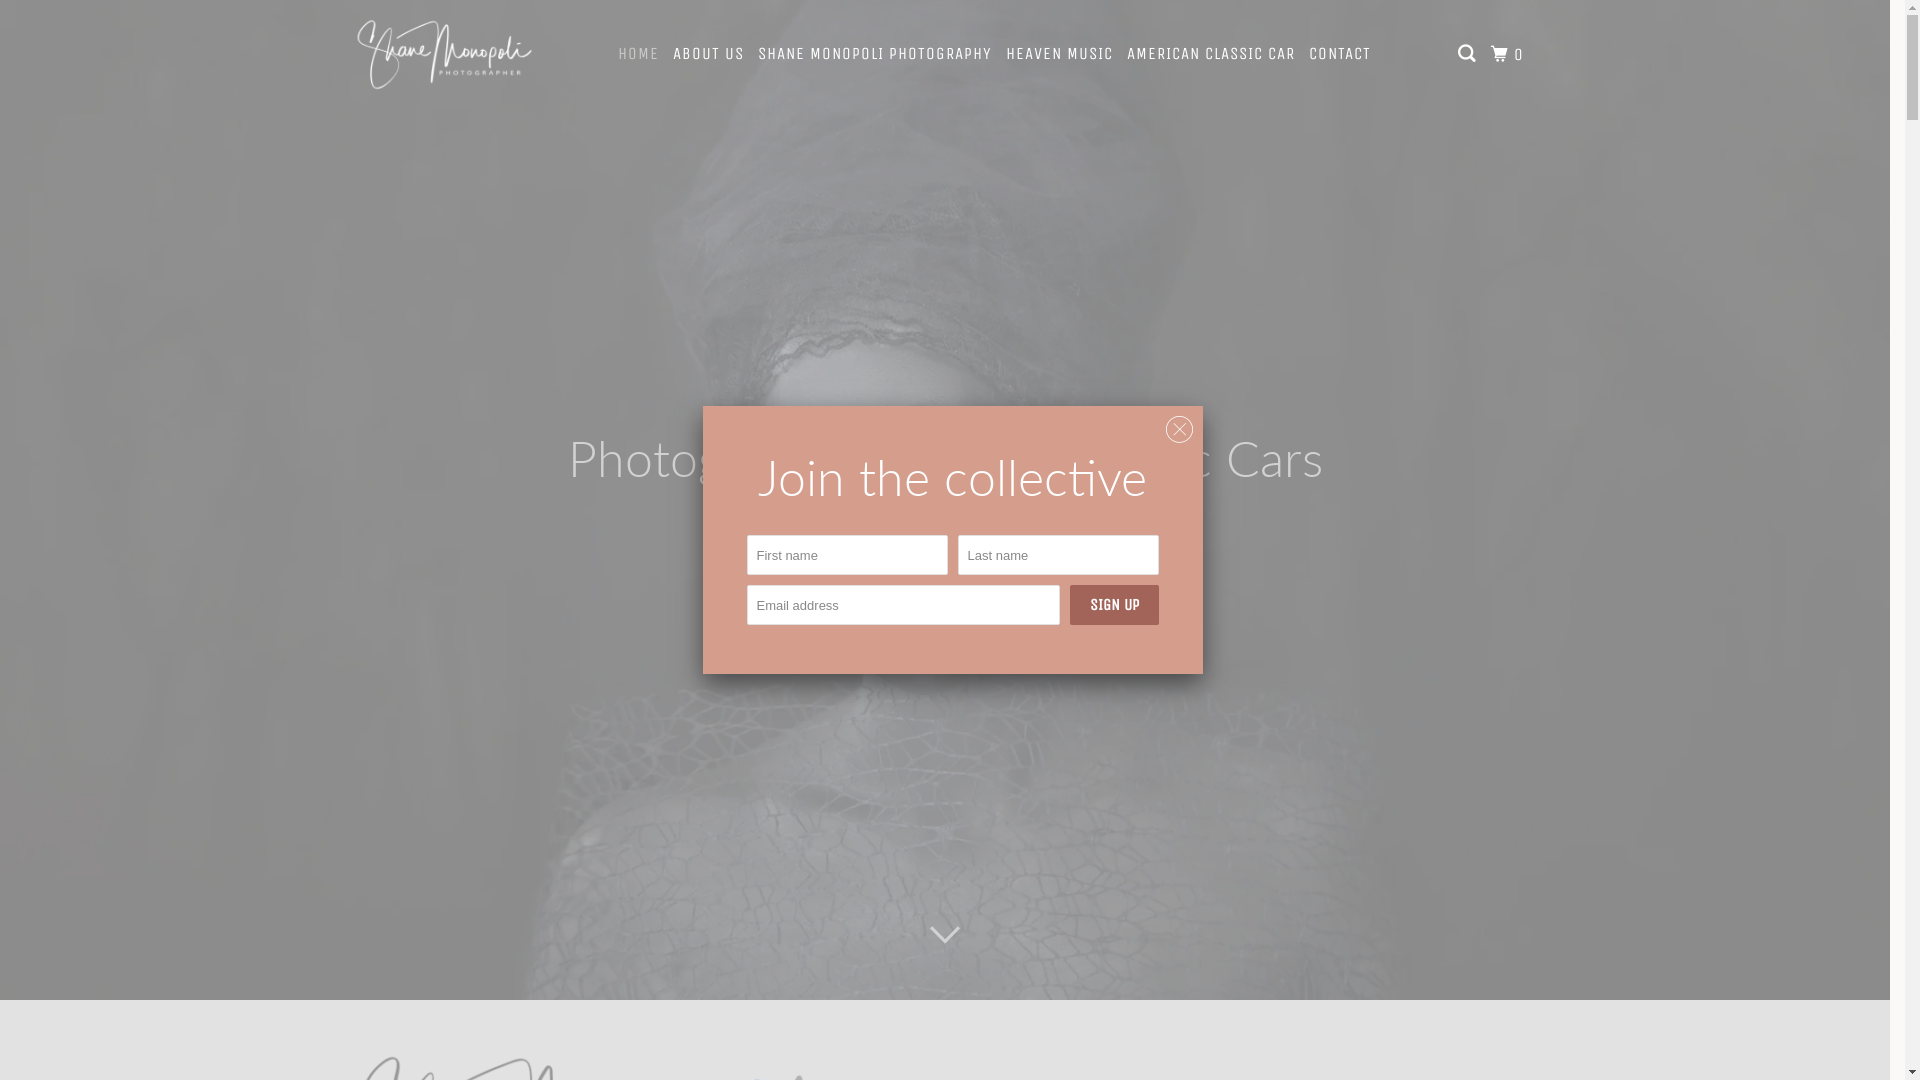 This screenshot has height=1080, width=1920. Describe the element at coordinates (1211, 54) in the screenshot. I see `AMERICAN CLASSIC CAR` at that location.